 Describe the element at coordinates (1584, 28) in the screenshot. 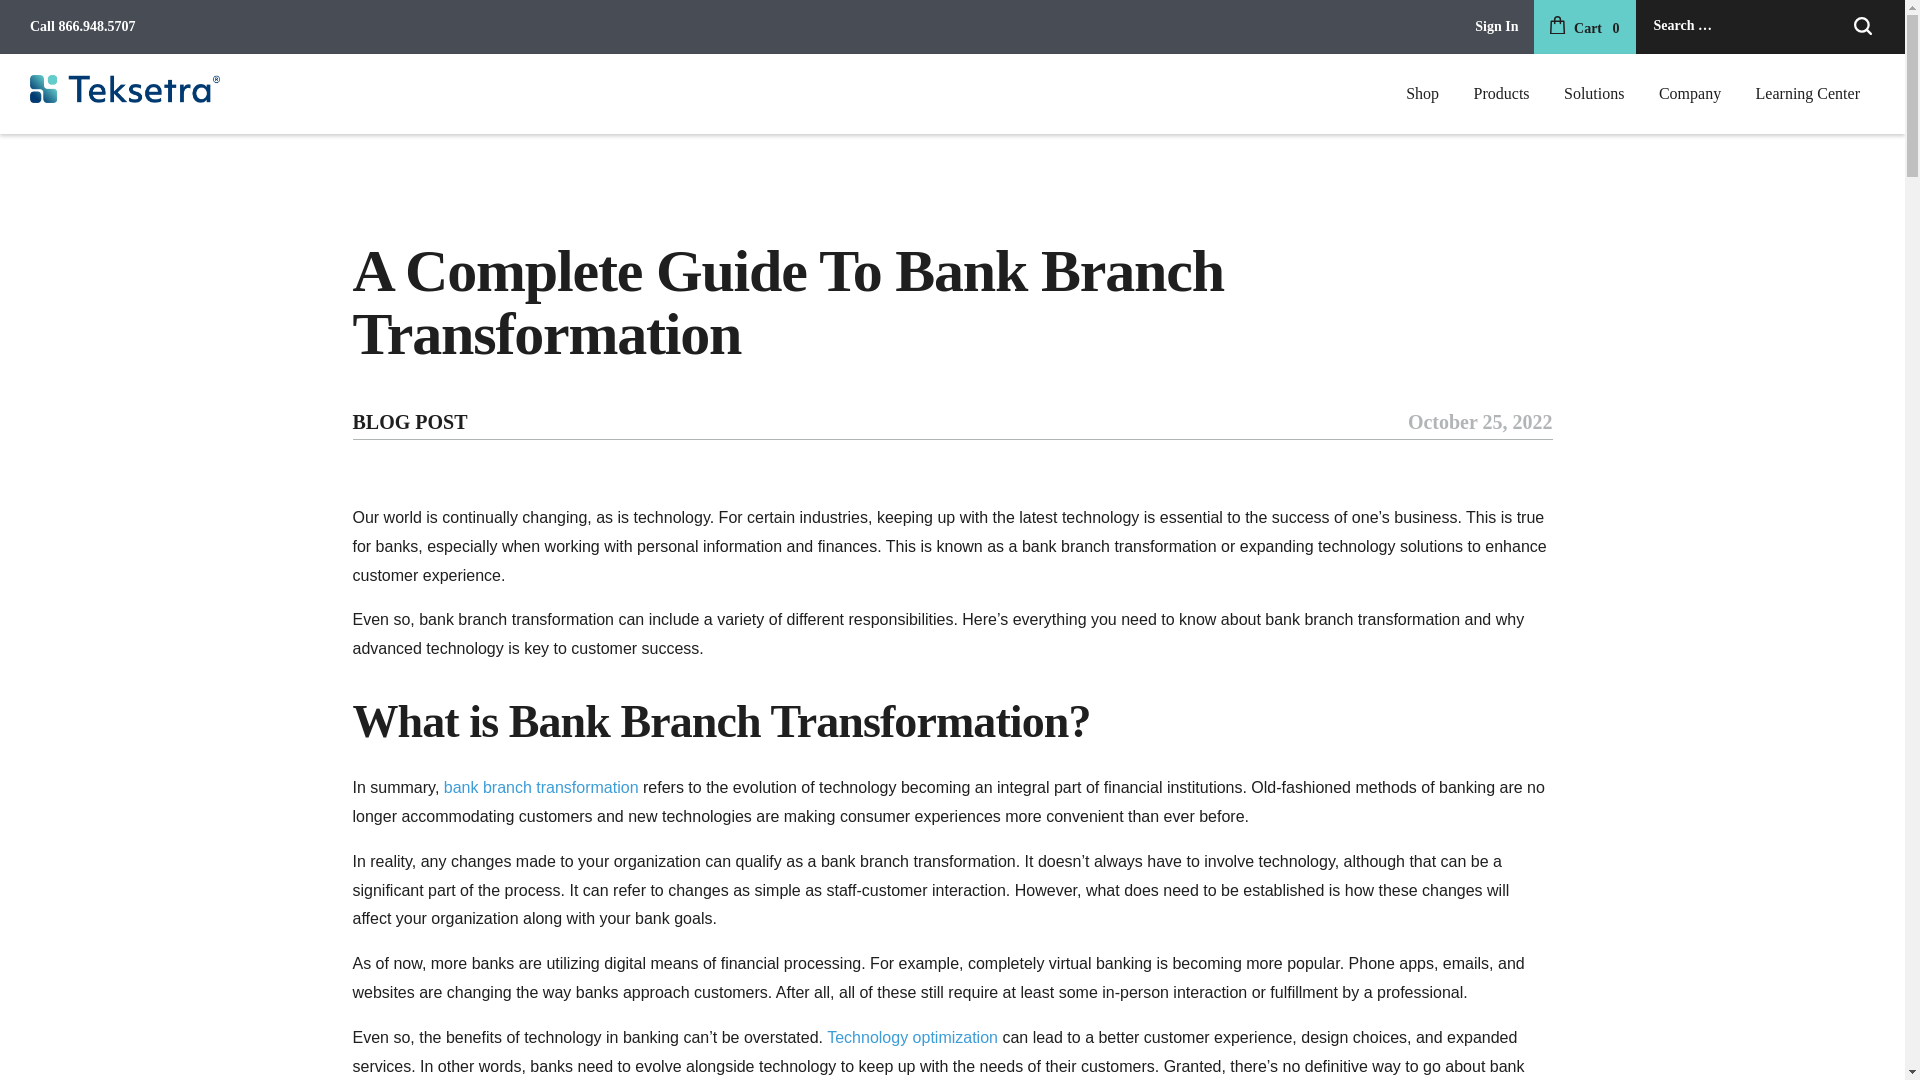

I see `Cart   0` at that location.